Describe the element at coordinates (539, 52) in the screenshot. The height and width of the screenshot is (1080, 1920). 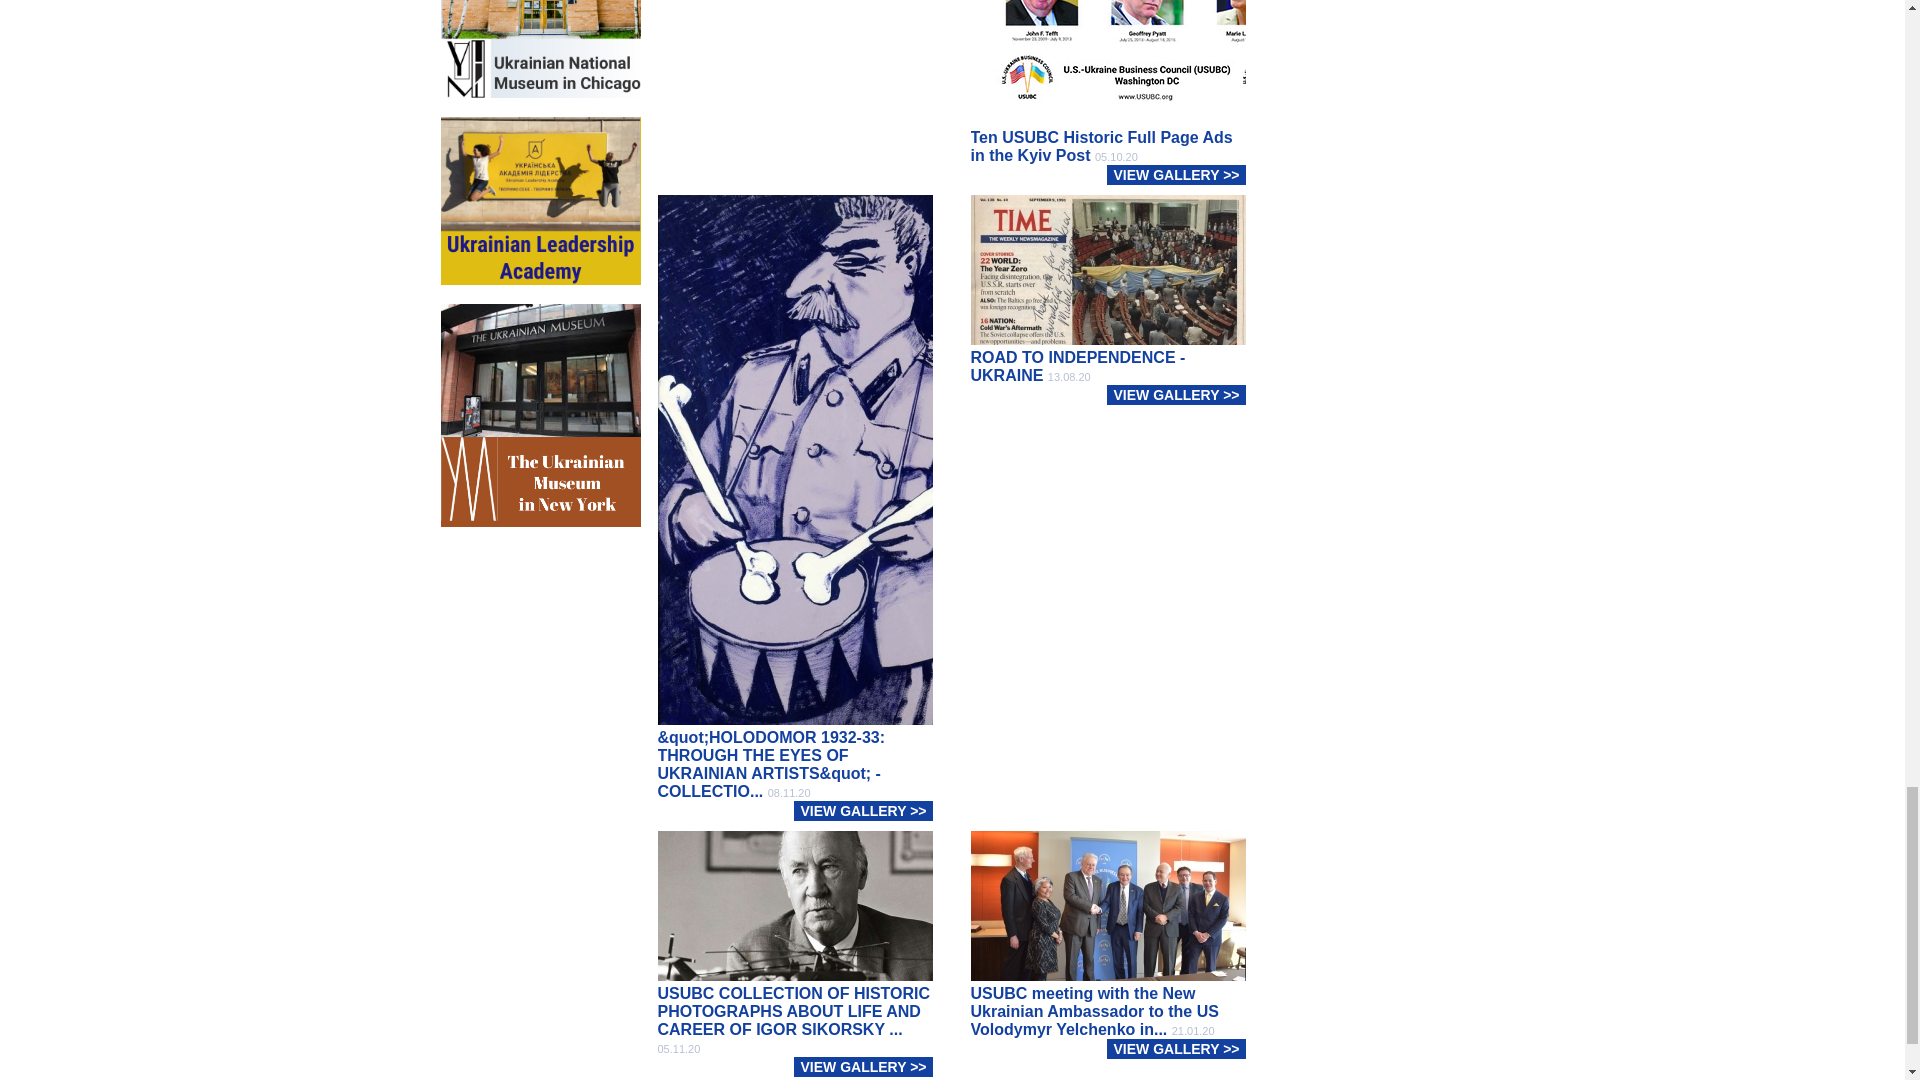
I see `David Sharashidze Artwork Catalogue` at that location.